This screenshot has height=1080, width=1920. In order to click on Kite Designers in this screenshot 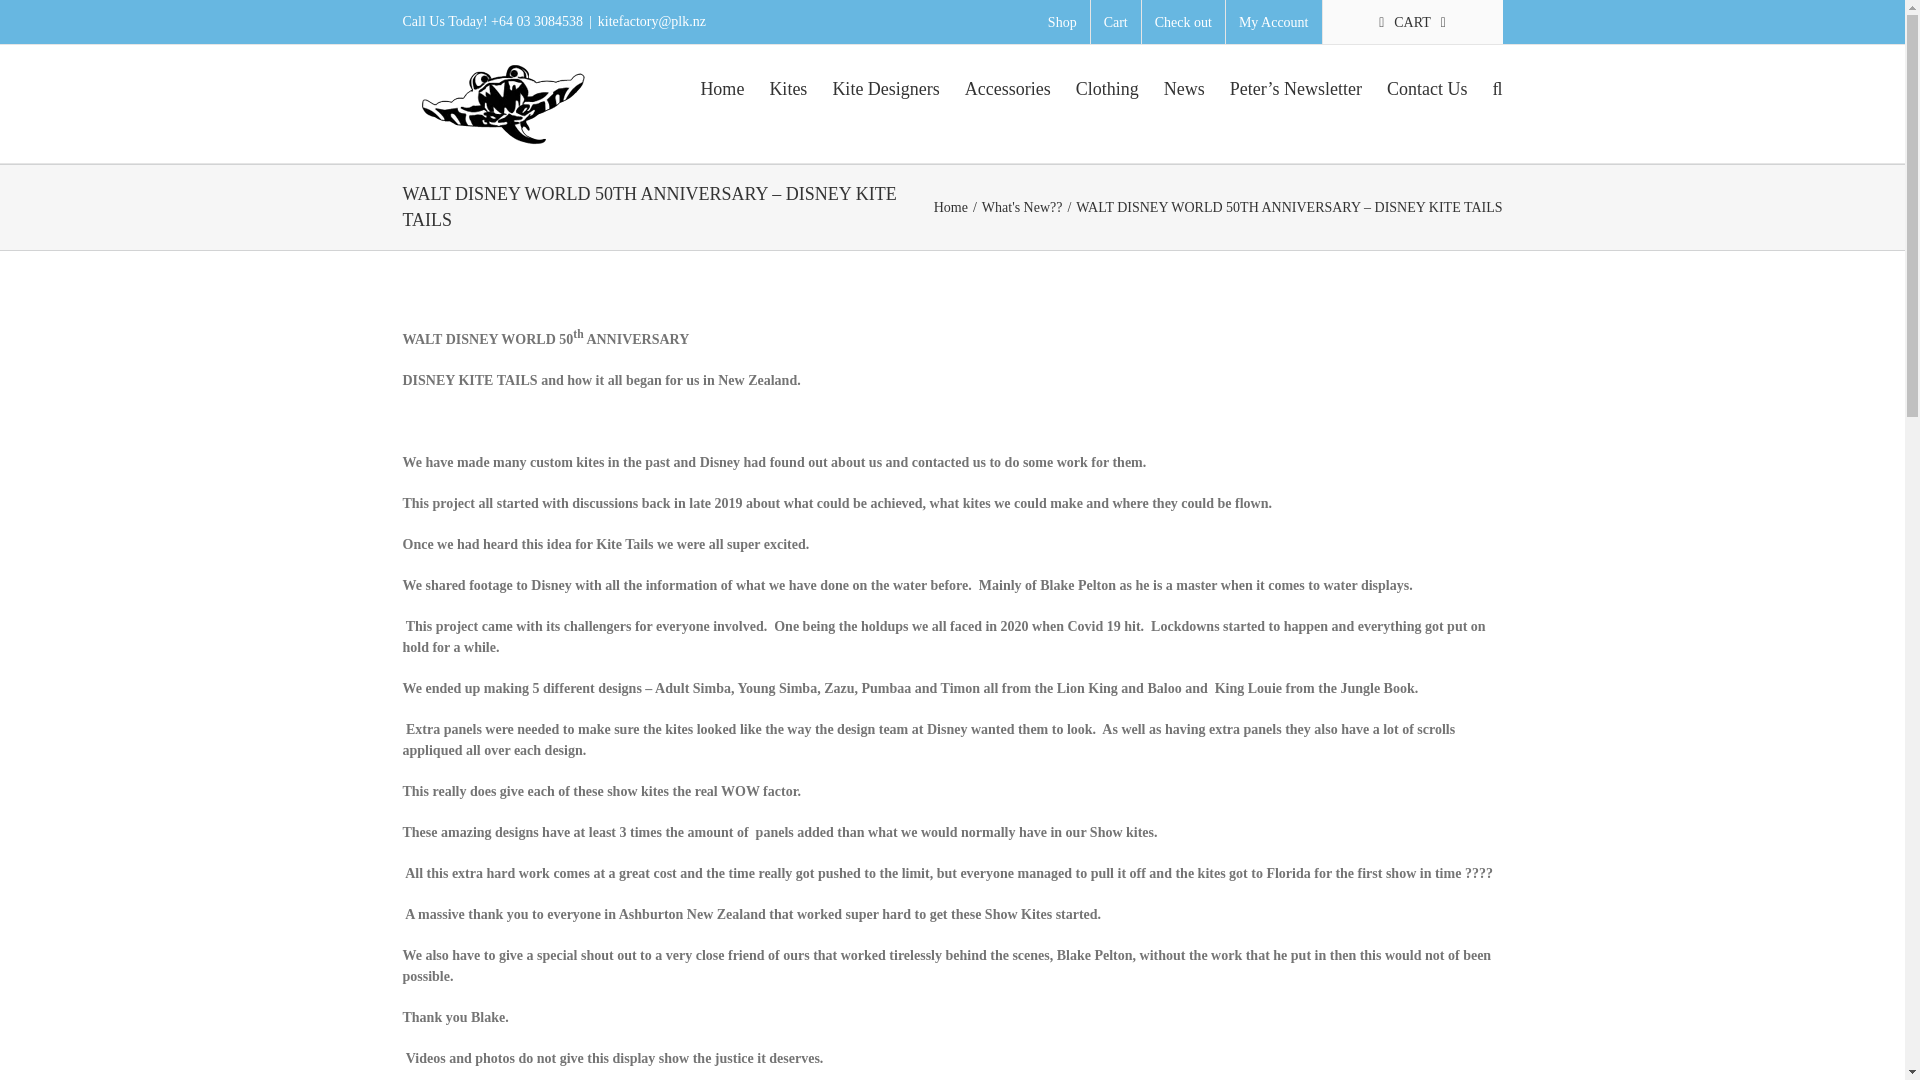, I will do `click(884, 86)`.